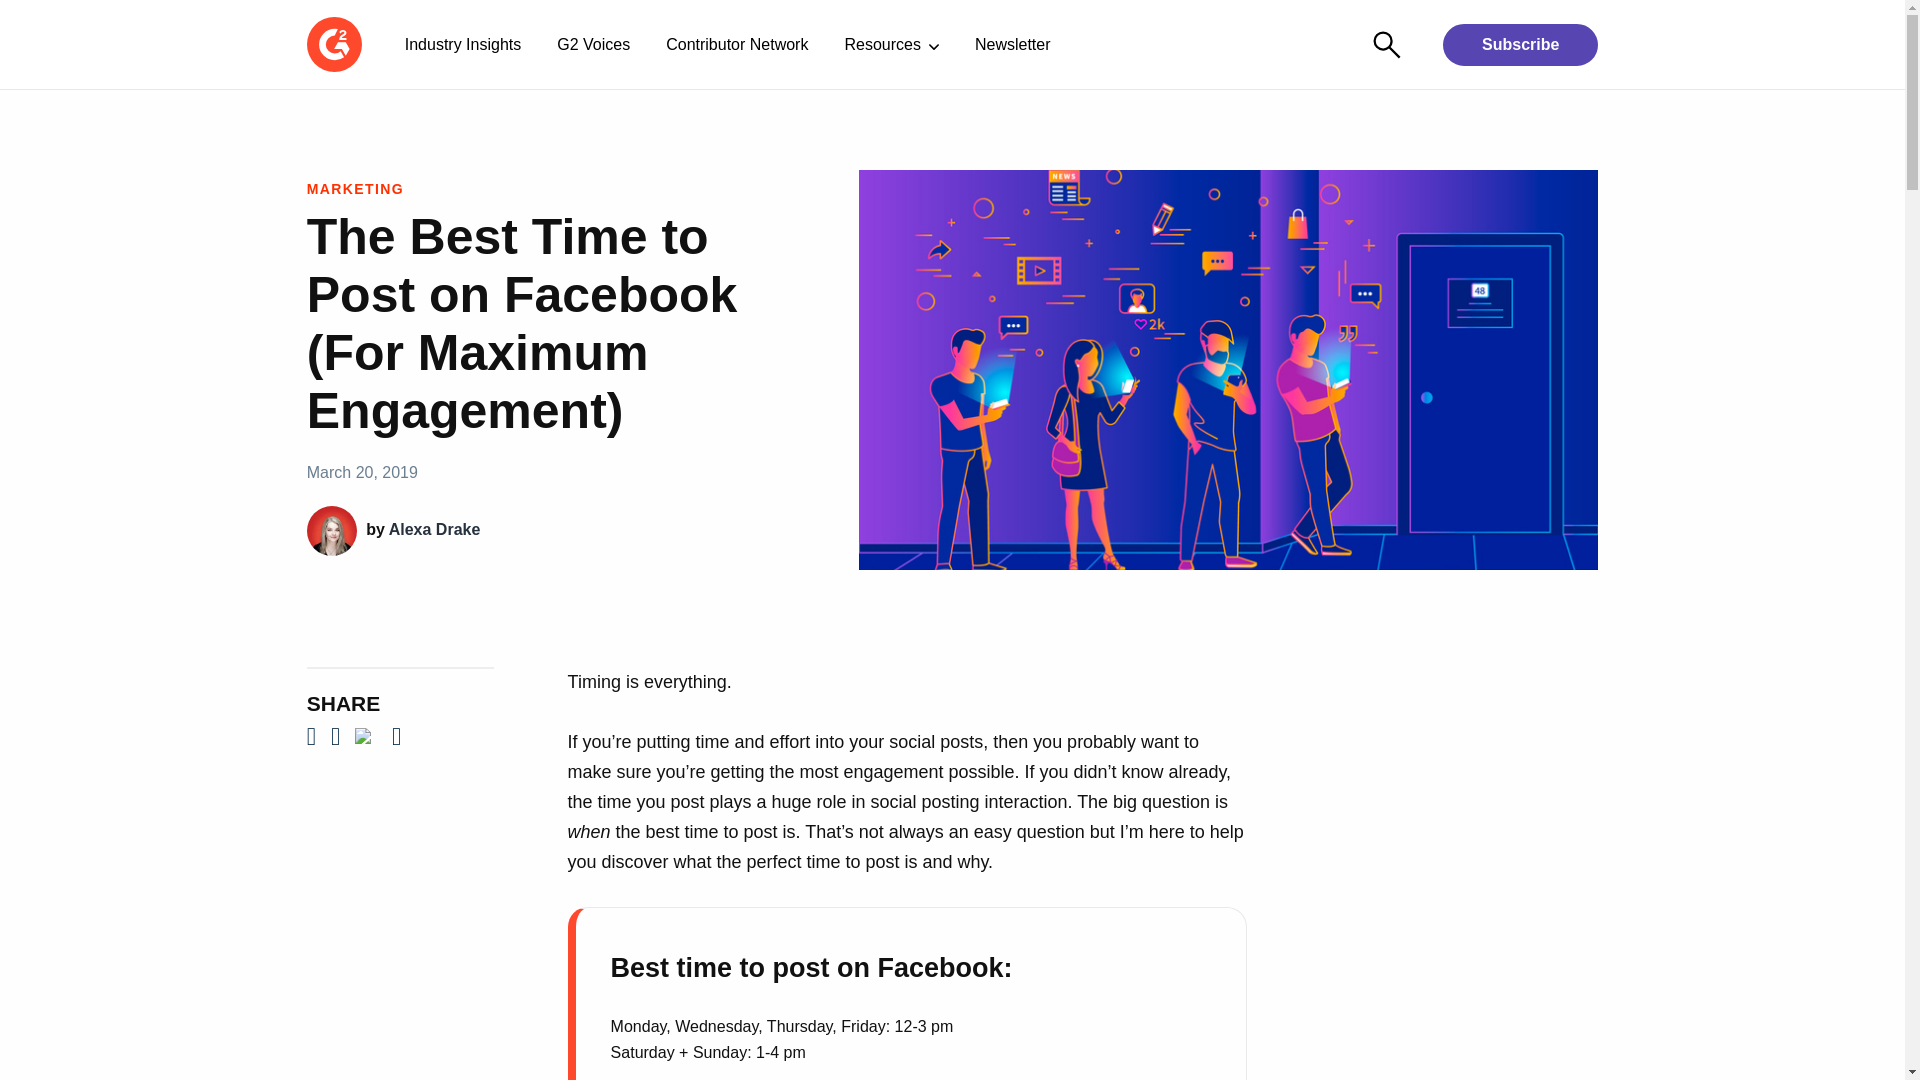 This screenshot has height=1080, width=1920. Describe the element at coordinates (463, 44) in the screenshot. I see `Industry Insights` at that location.